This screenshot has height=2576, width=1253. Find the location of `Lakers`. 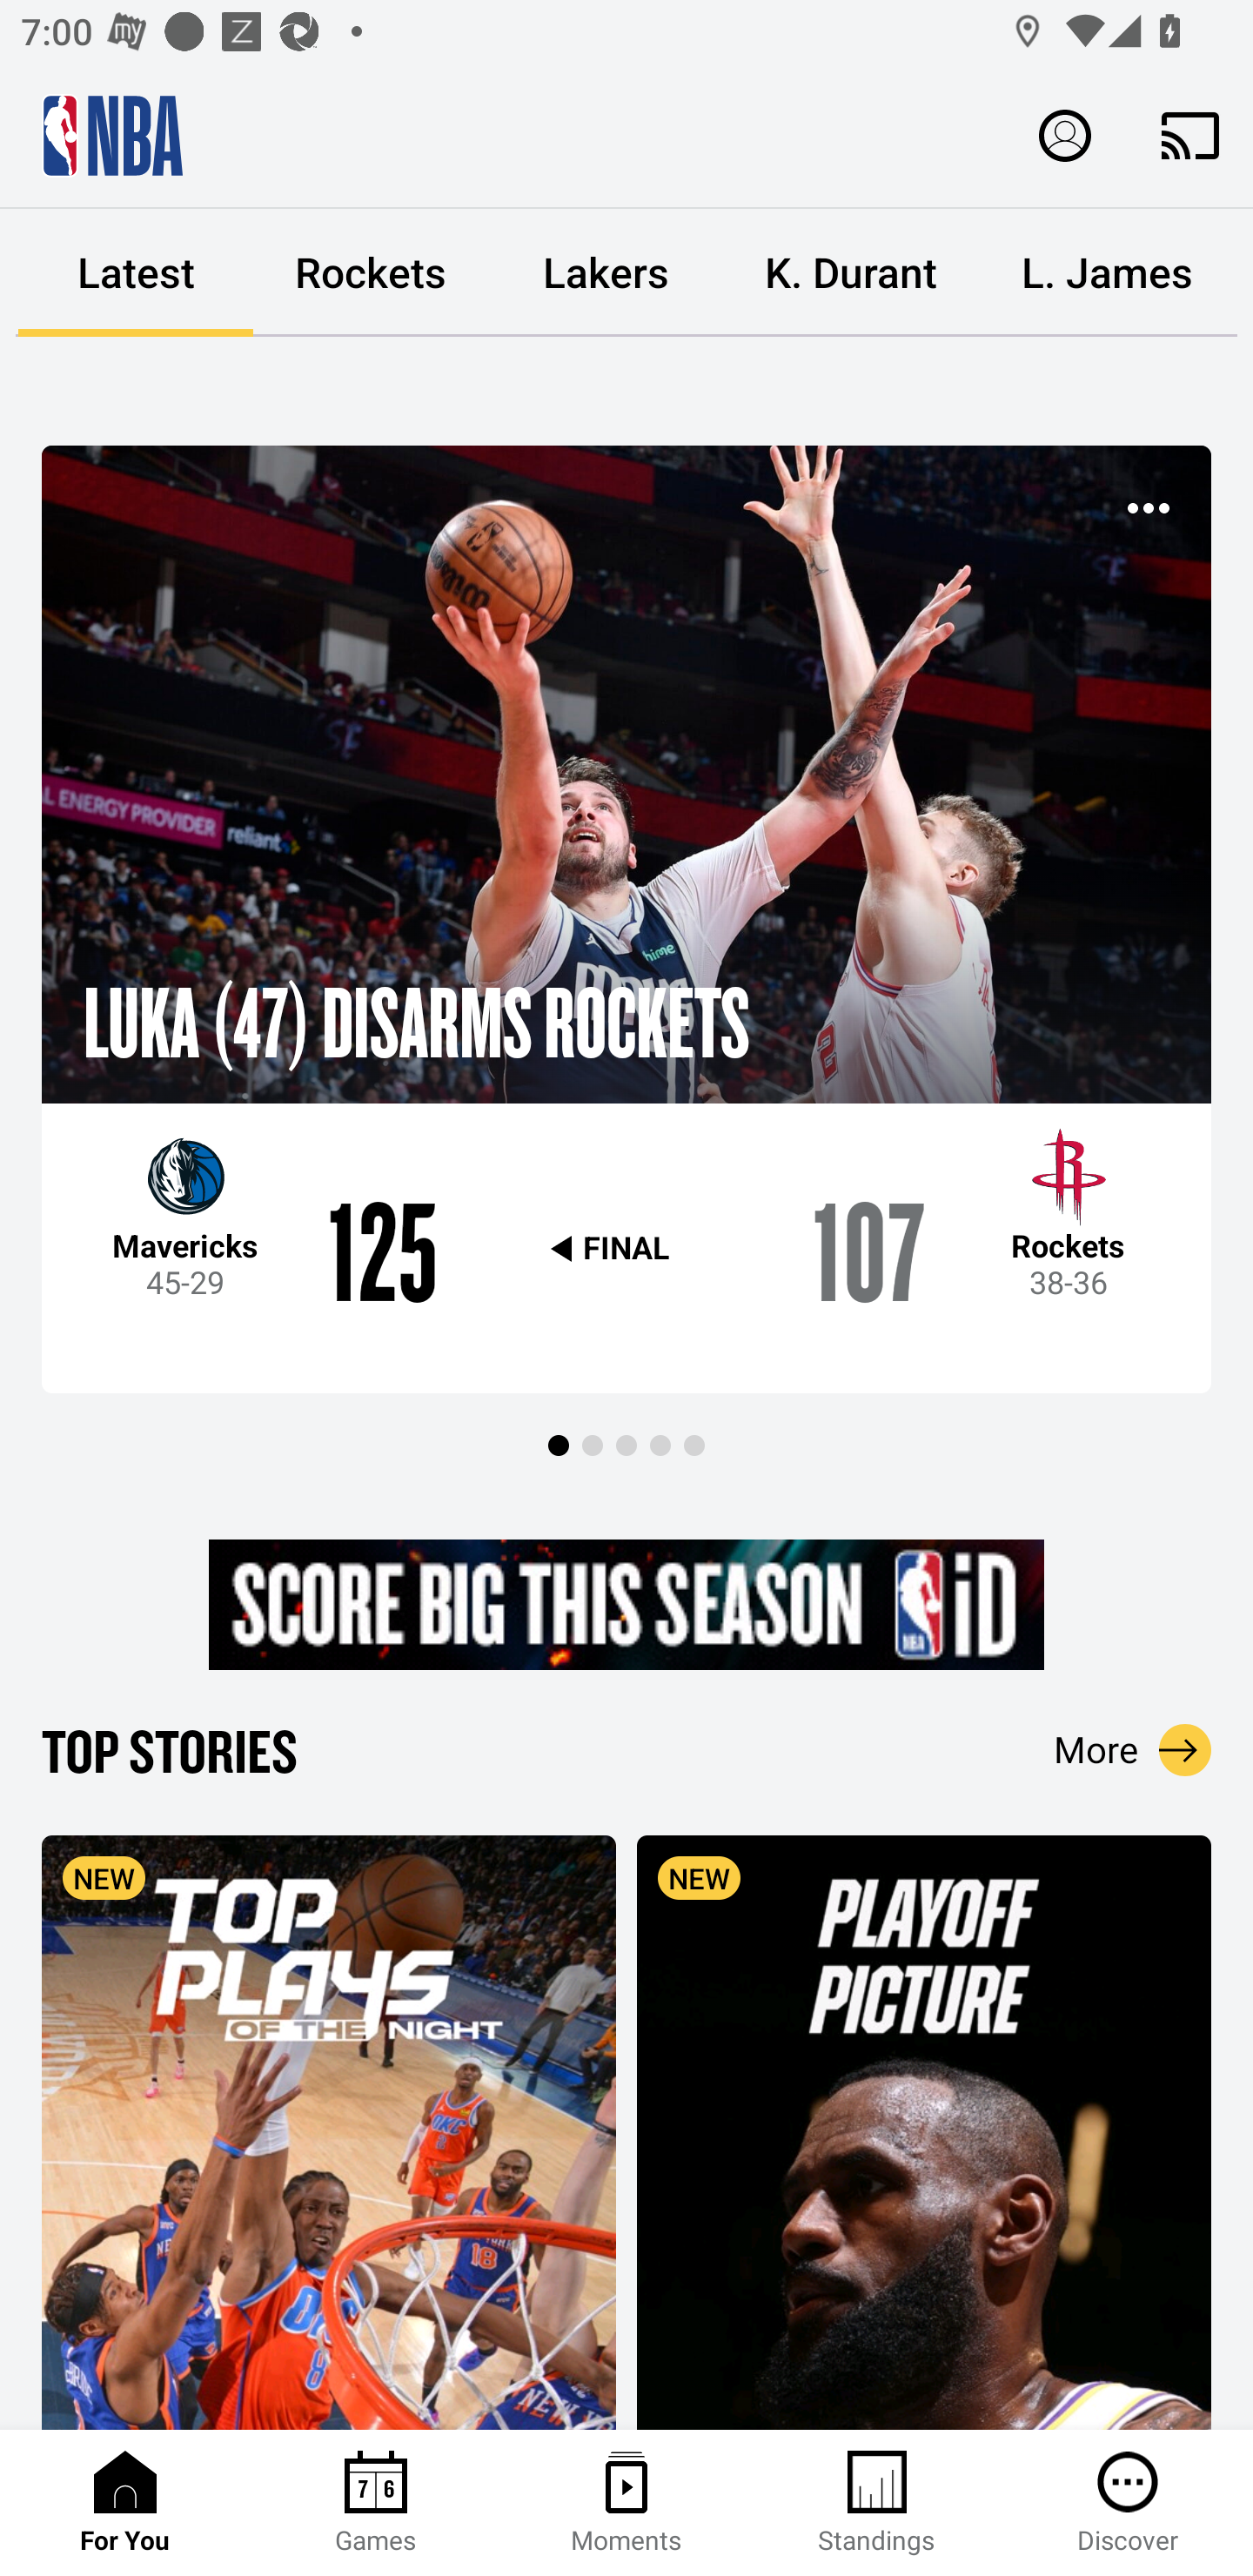

Lakers is located at coordinates (606, 273).